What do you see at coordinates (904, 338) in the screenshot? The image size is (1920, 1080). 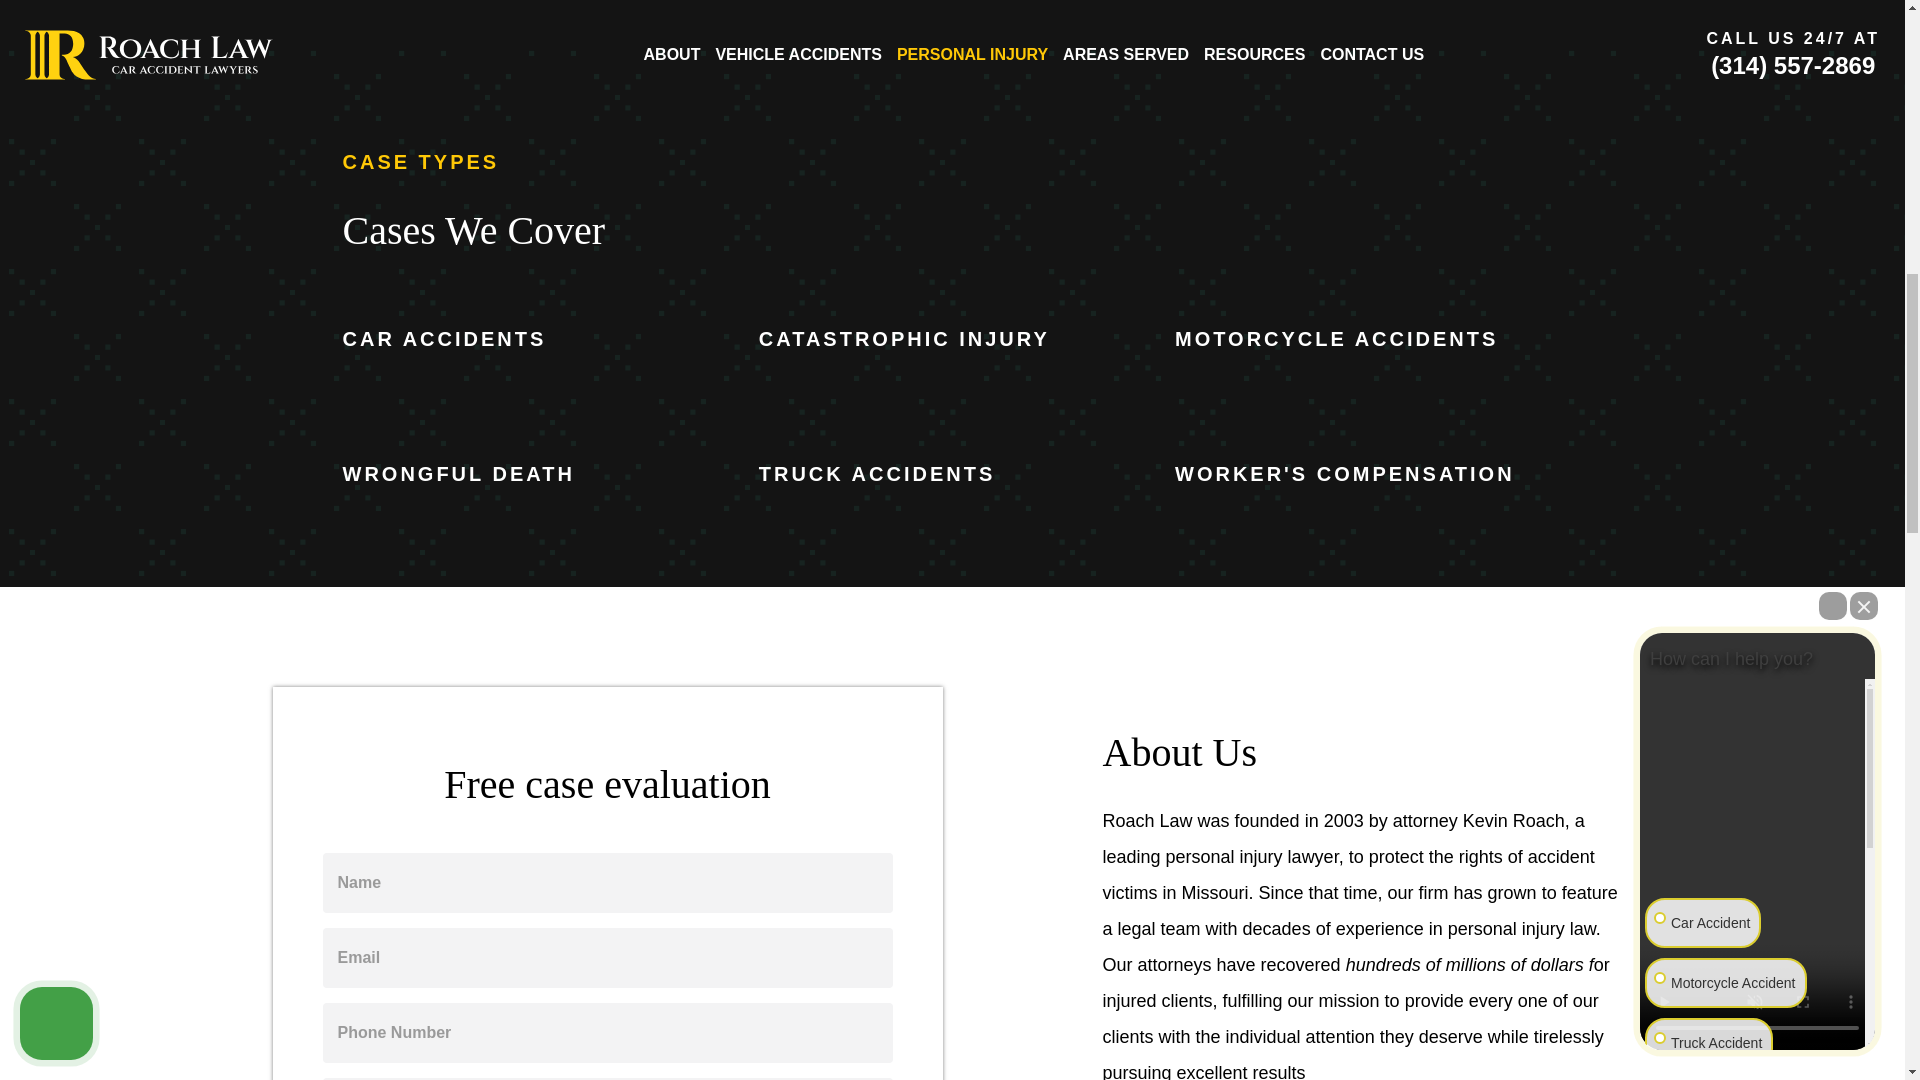 I see `CATASTROPHIC INJURY` at bounding box center [904, 338].